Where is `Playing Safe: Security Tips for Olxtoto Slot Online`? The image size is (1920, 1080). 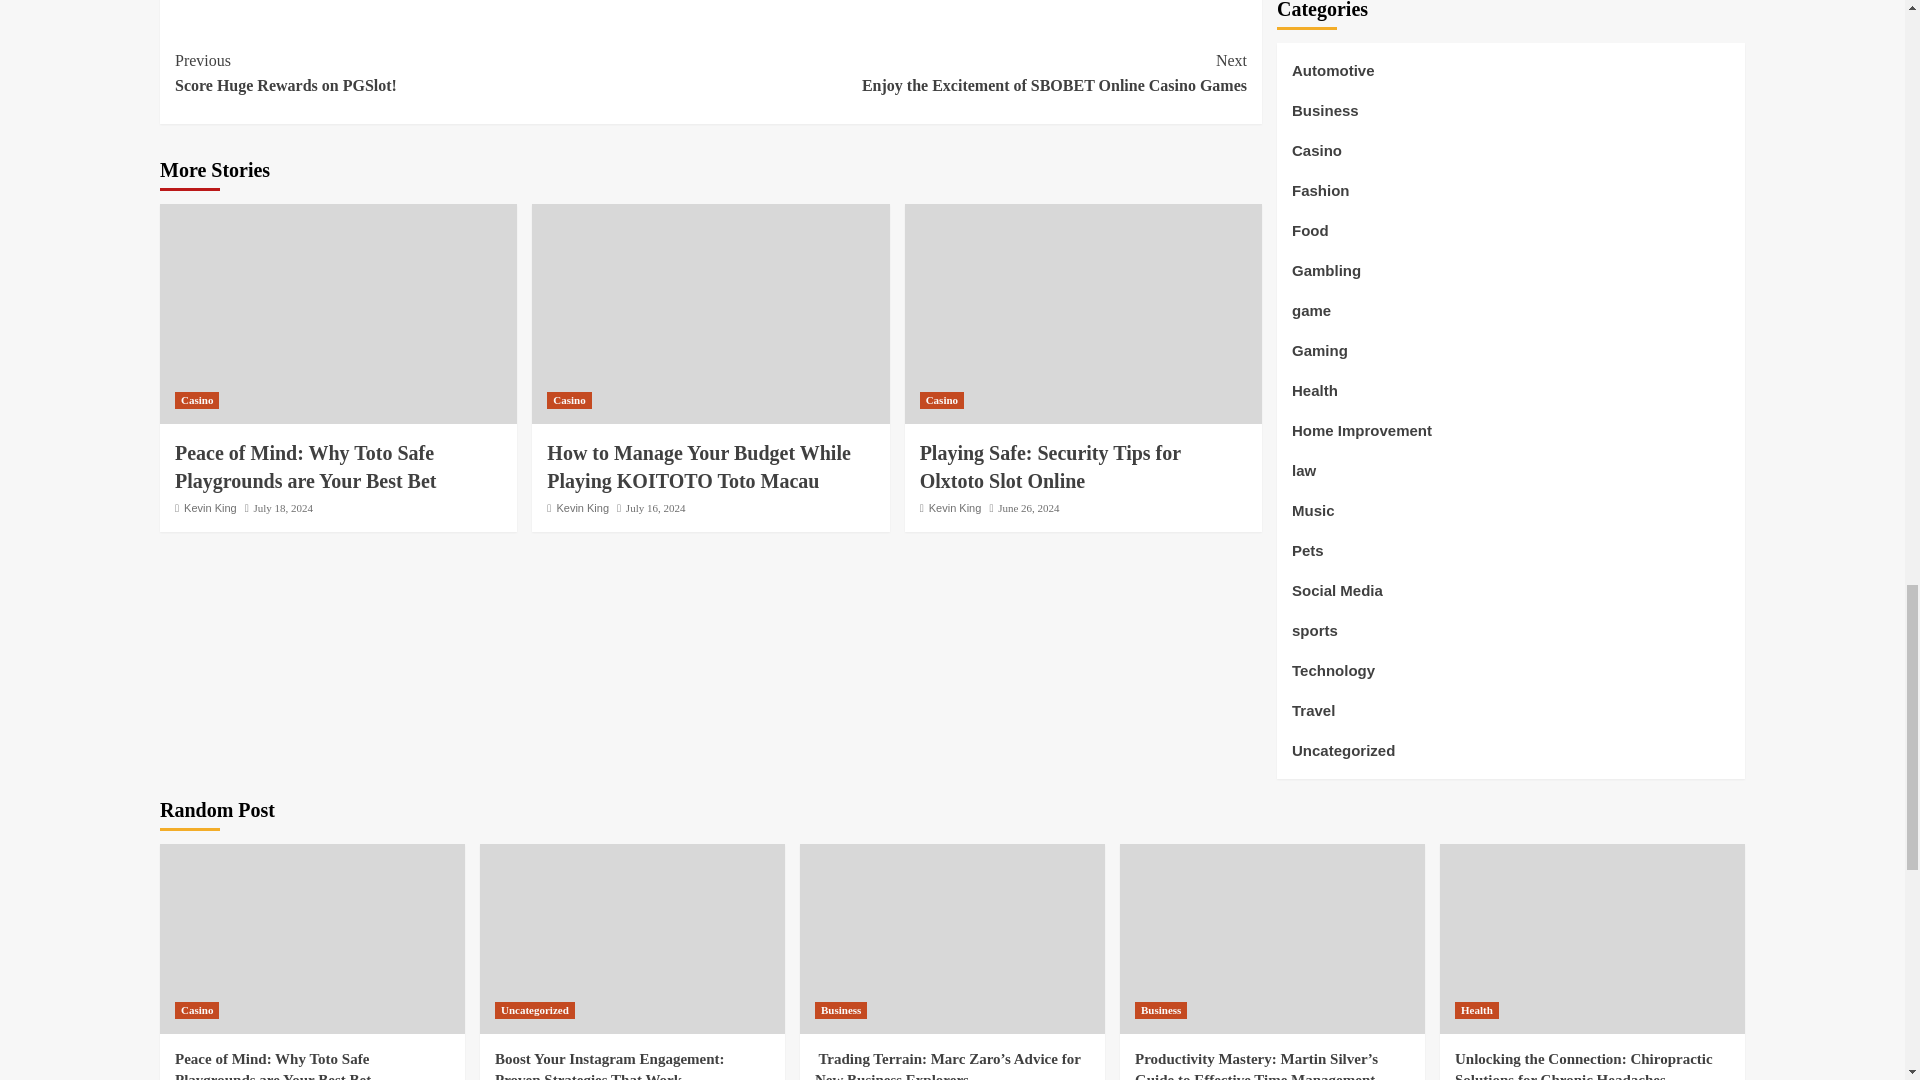 Playing Safe: Security Tips for Olxtoto Slot Online is located at coordinates (1050, 466).